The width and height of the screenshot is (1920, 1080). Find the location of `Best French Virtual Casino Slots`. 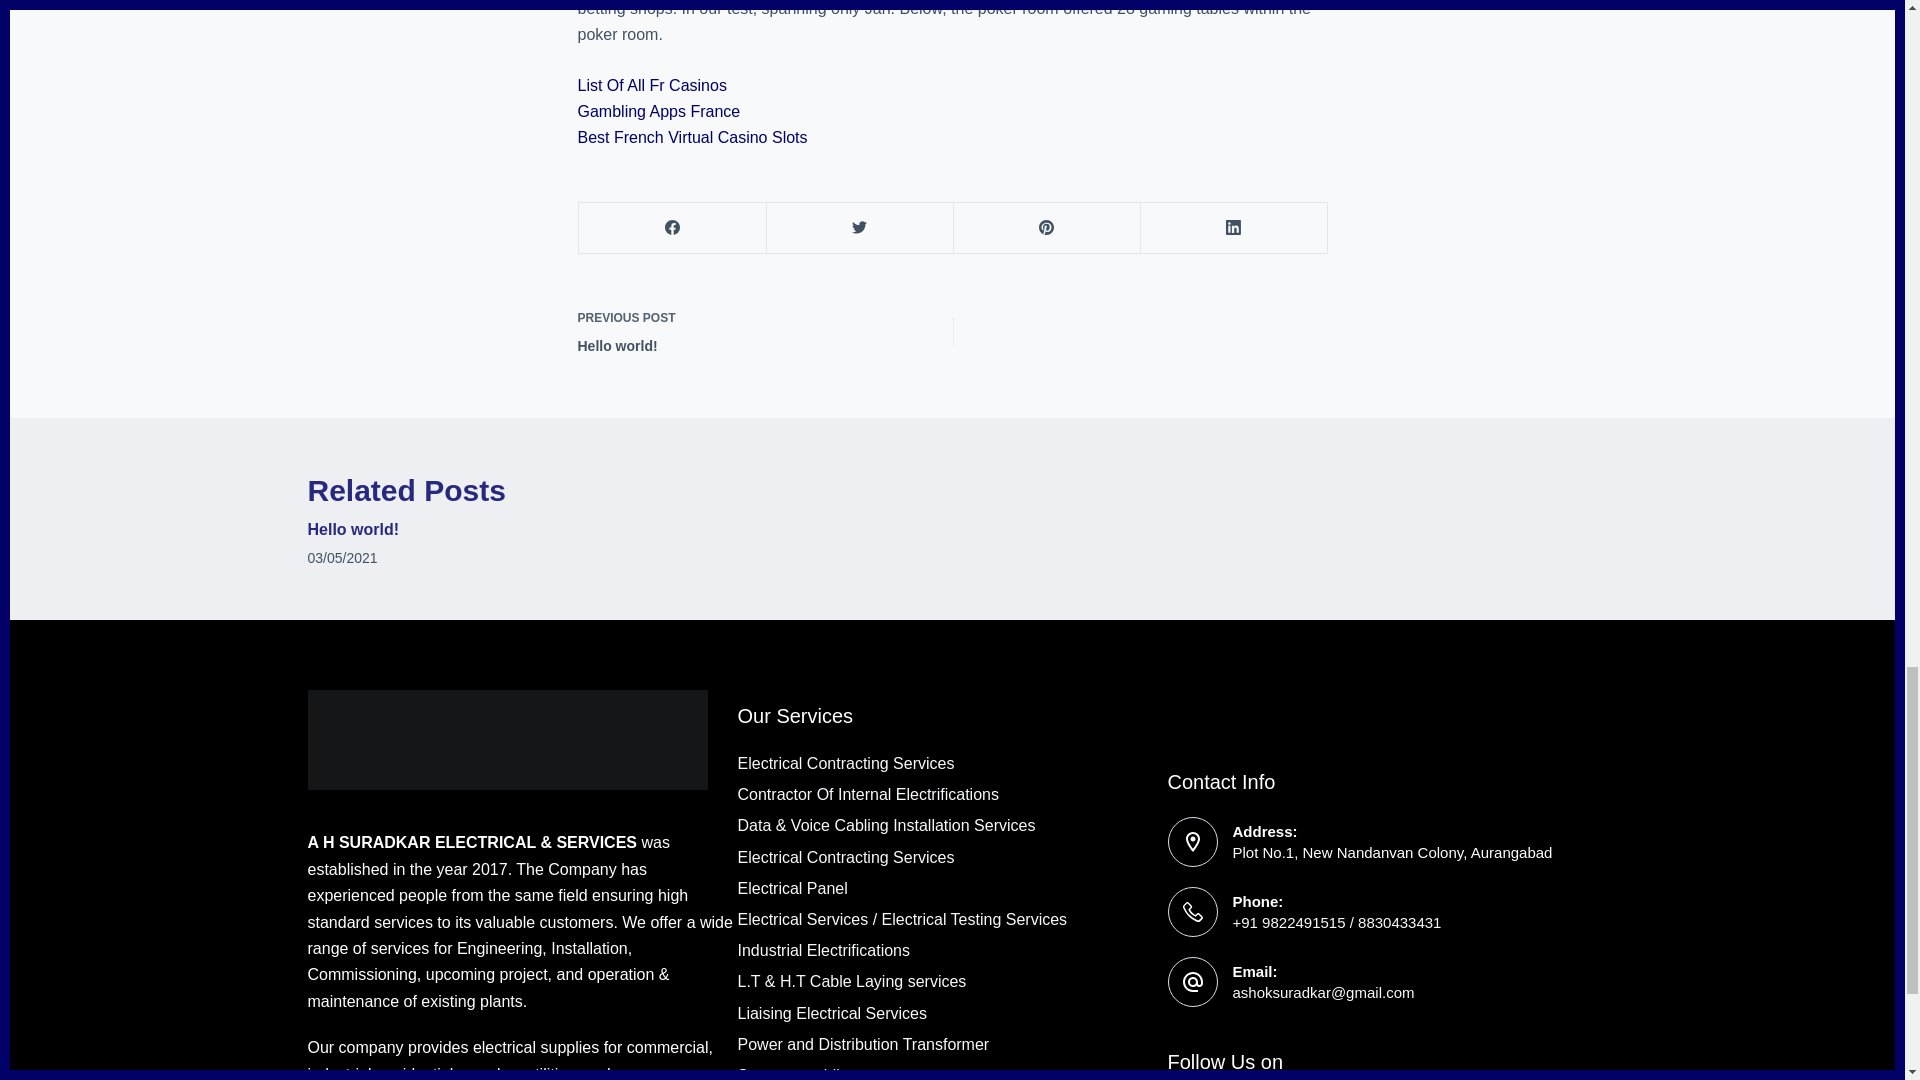

Best French Virtual Casino Slots is located at coordinates (692, 136).